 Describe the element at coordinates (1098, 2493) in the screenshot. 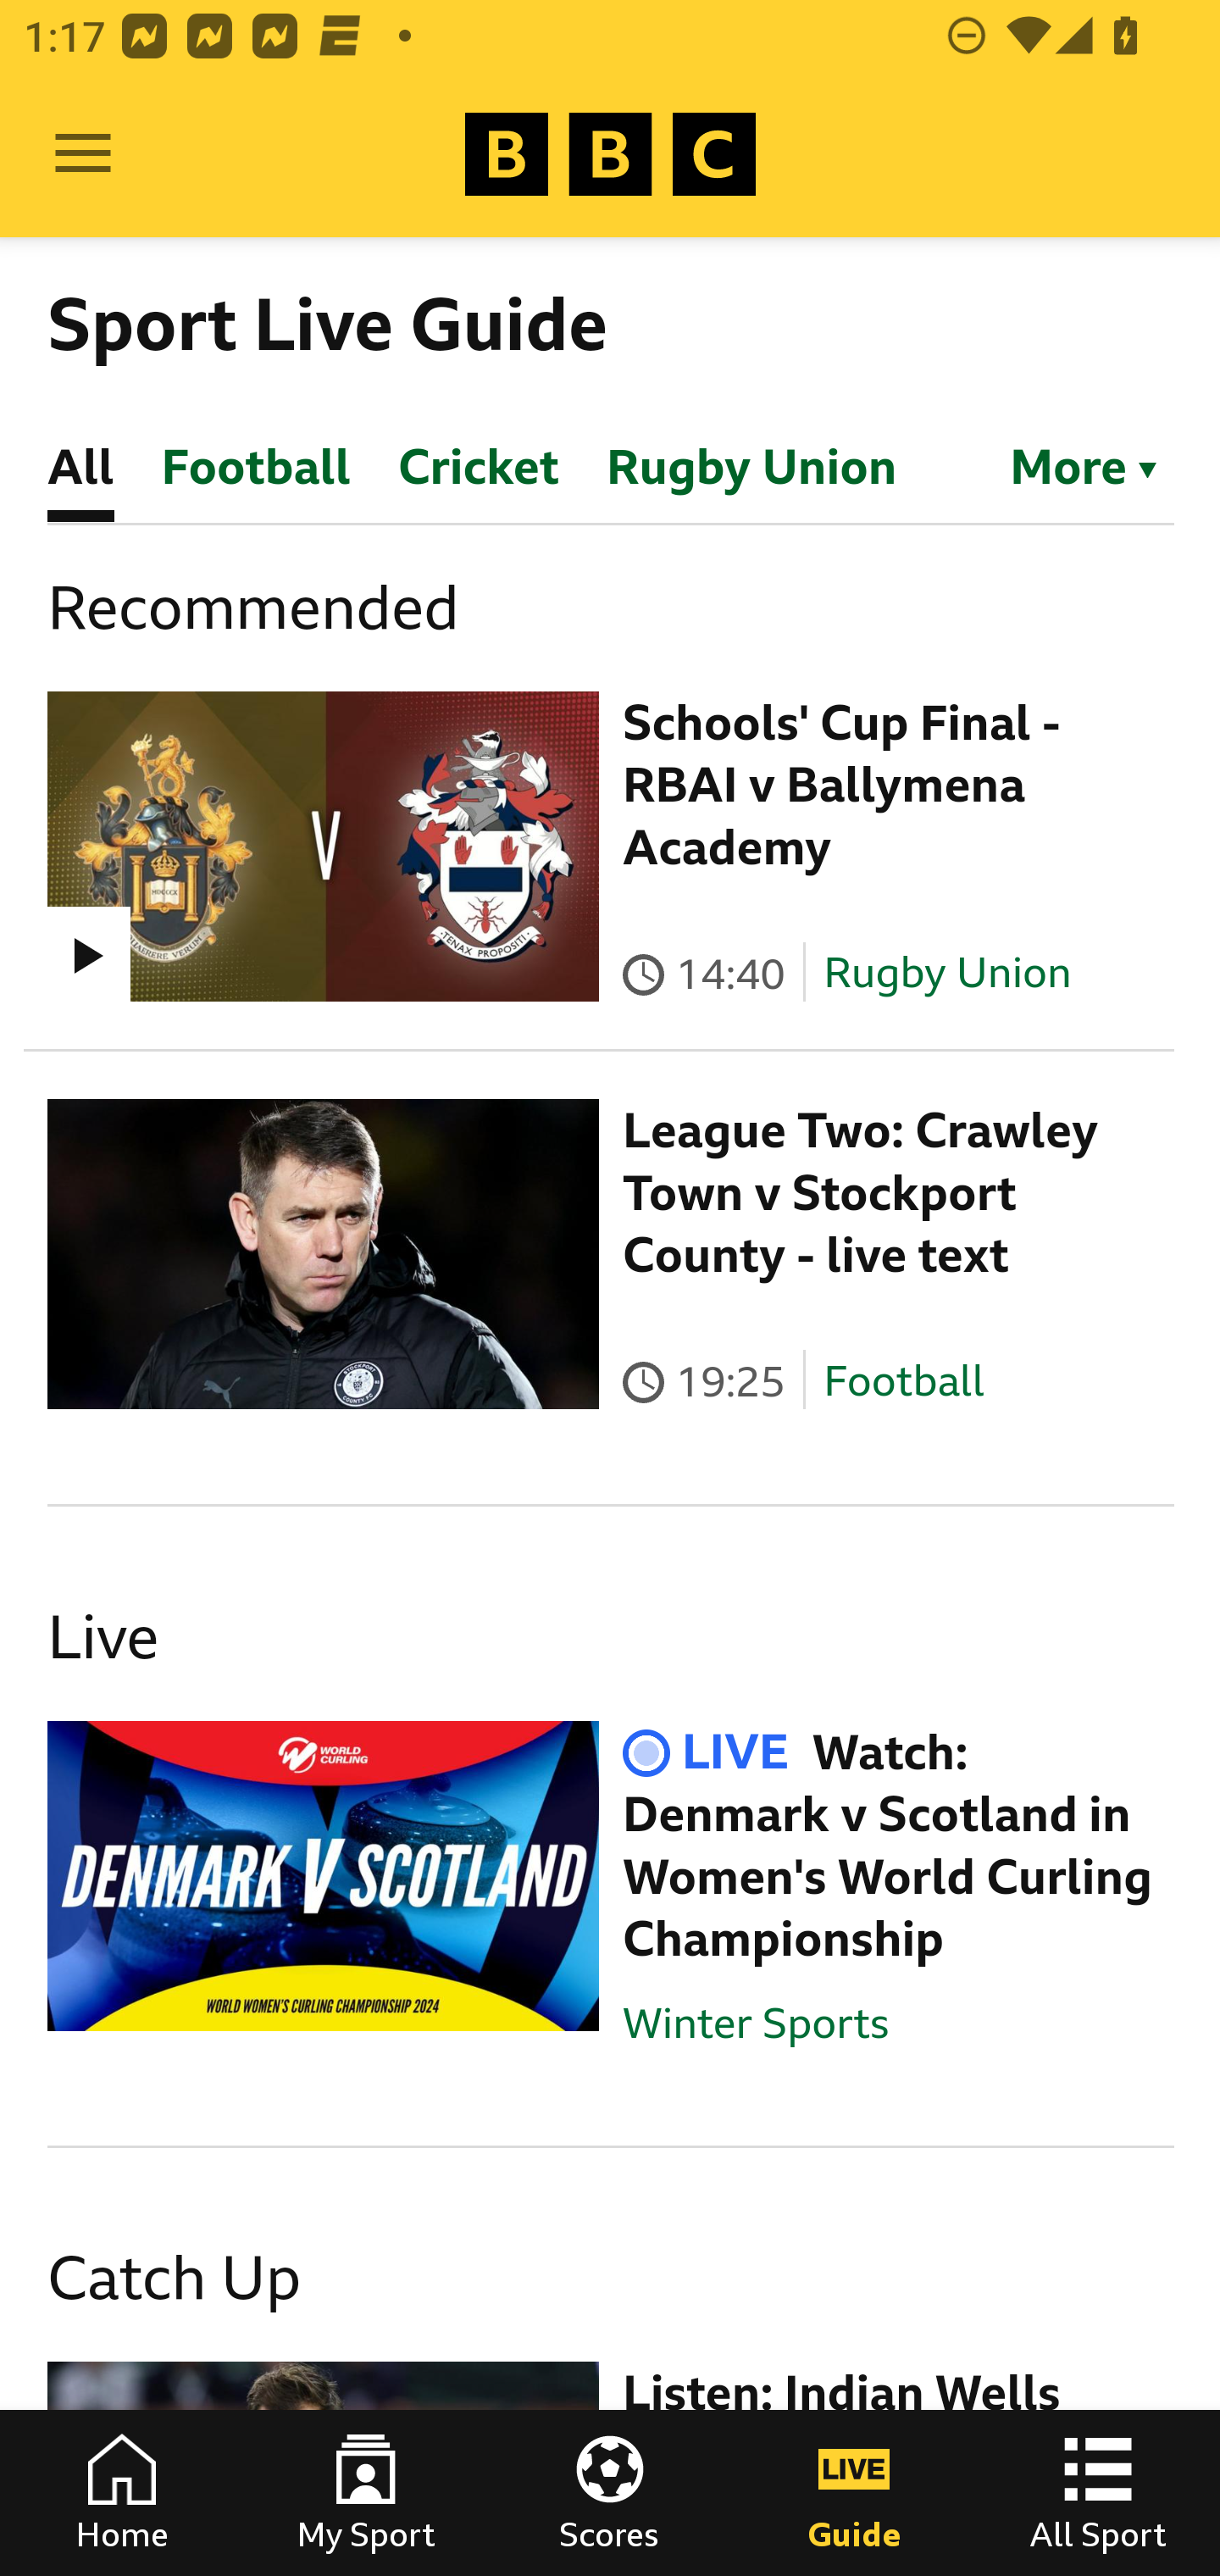

I see `All Sport` at that location.